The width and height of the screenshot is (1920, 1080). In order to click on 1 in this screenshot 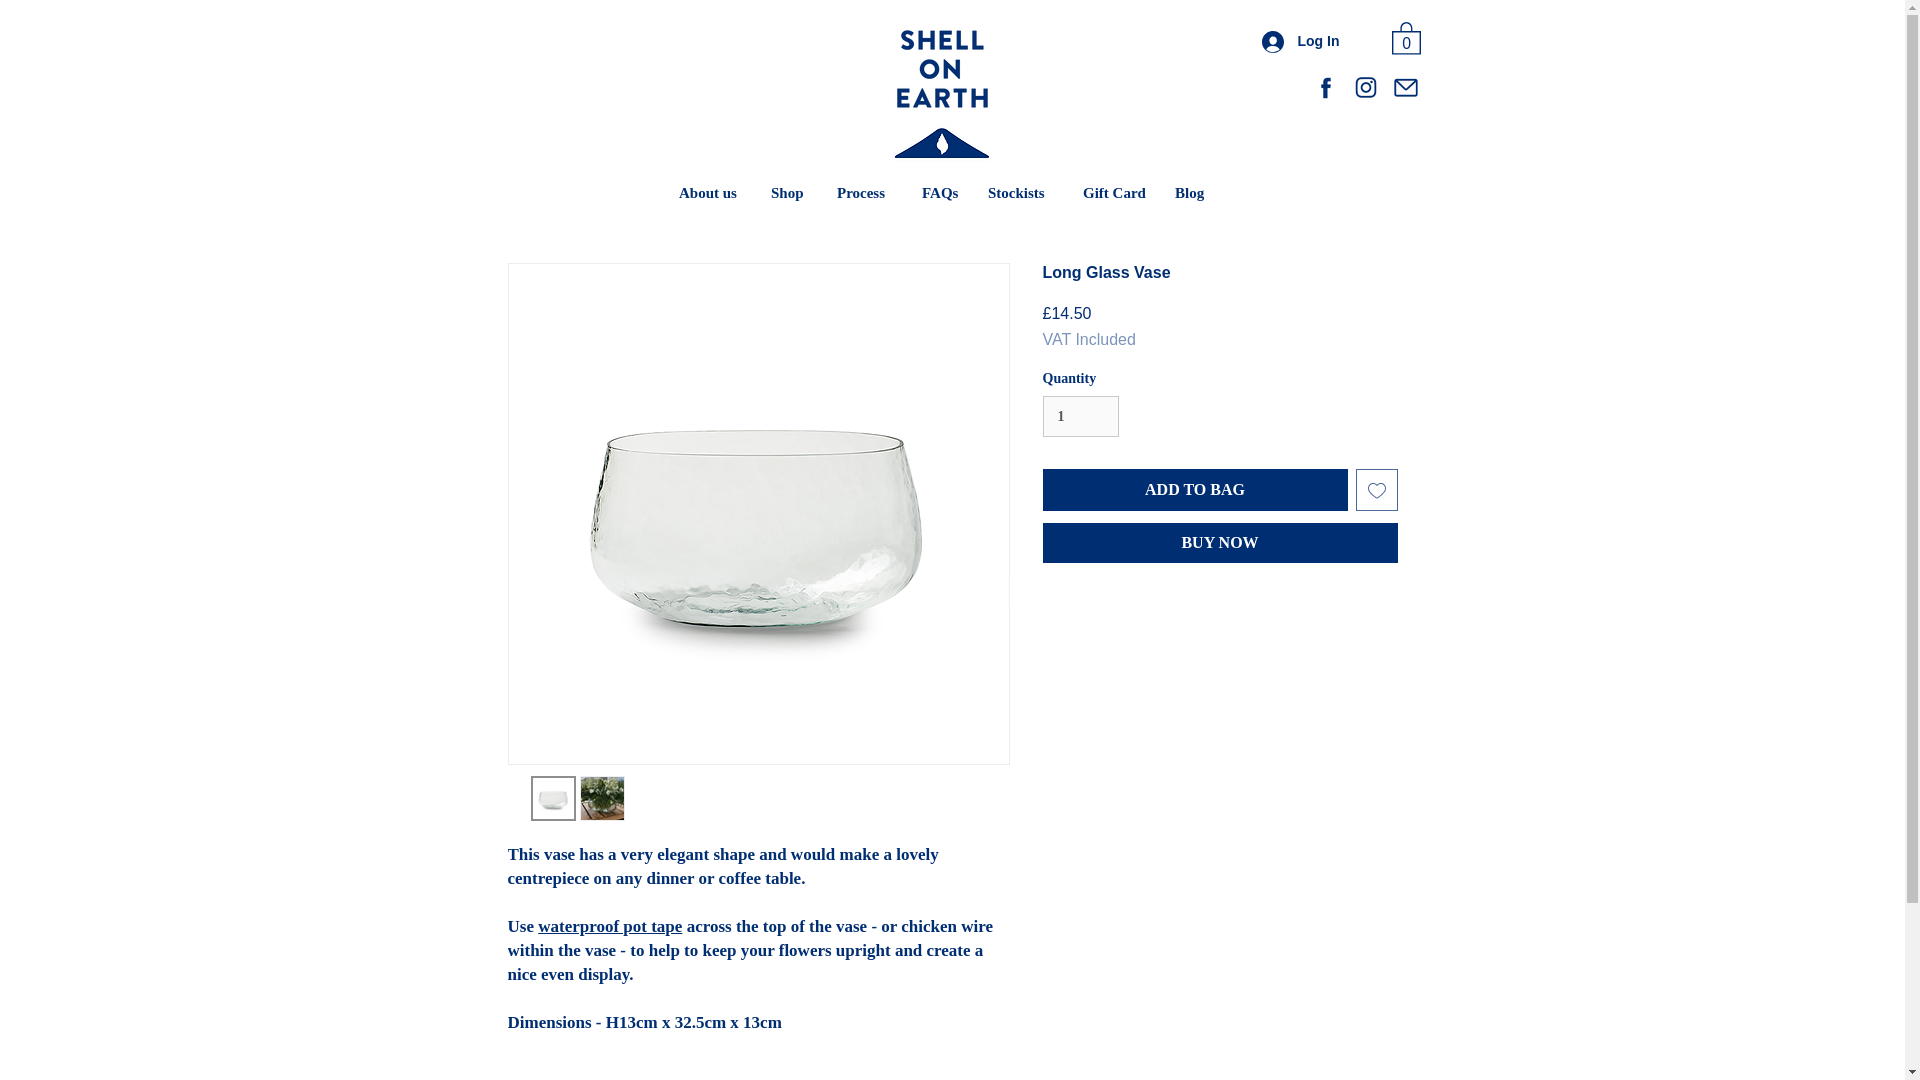, I will do `click(1080, 416)`.